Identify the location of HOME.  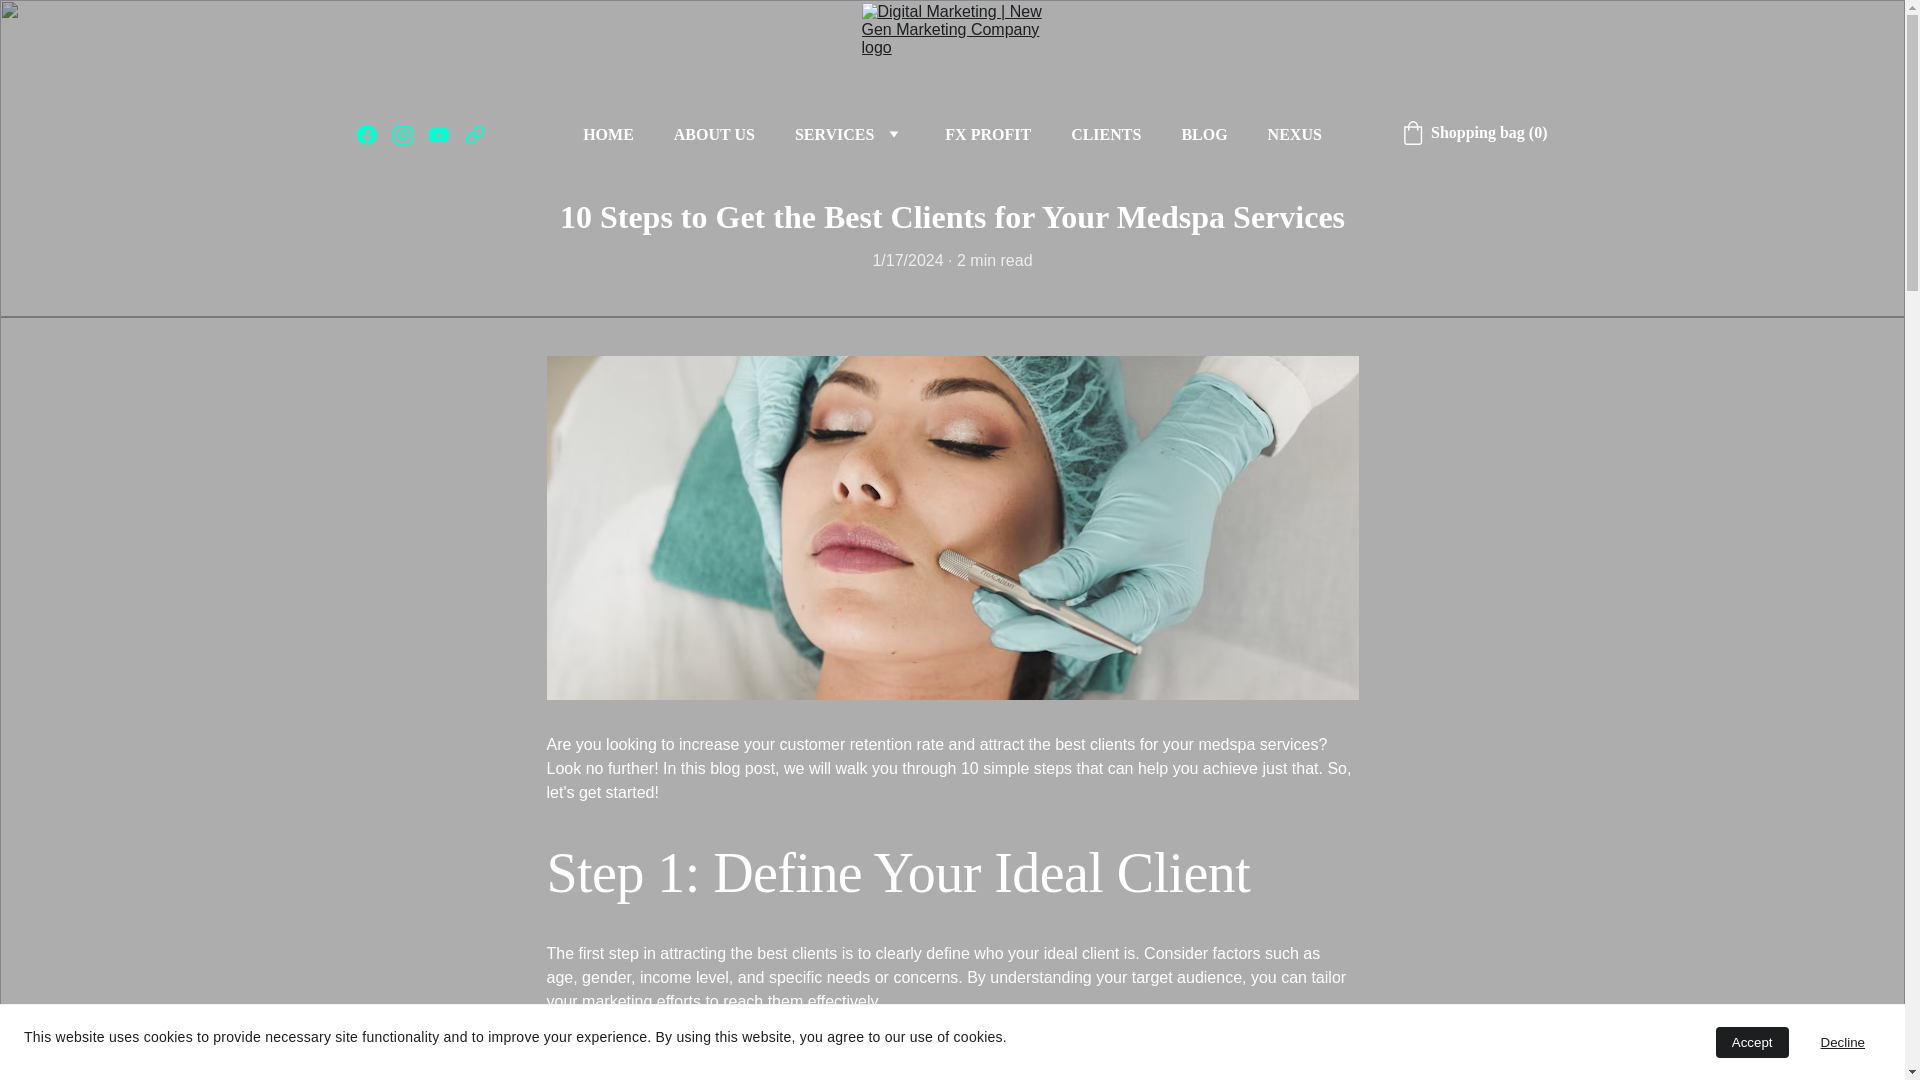
(608, 134).